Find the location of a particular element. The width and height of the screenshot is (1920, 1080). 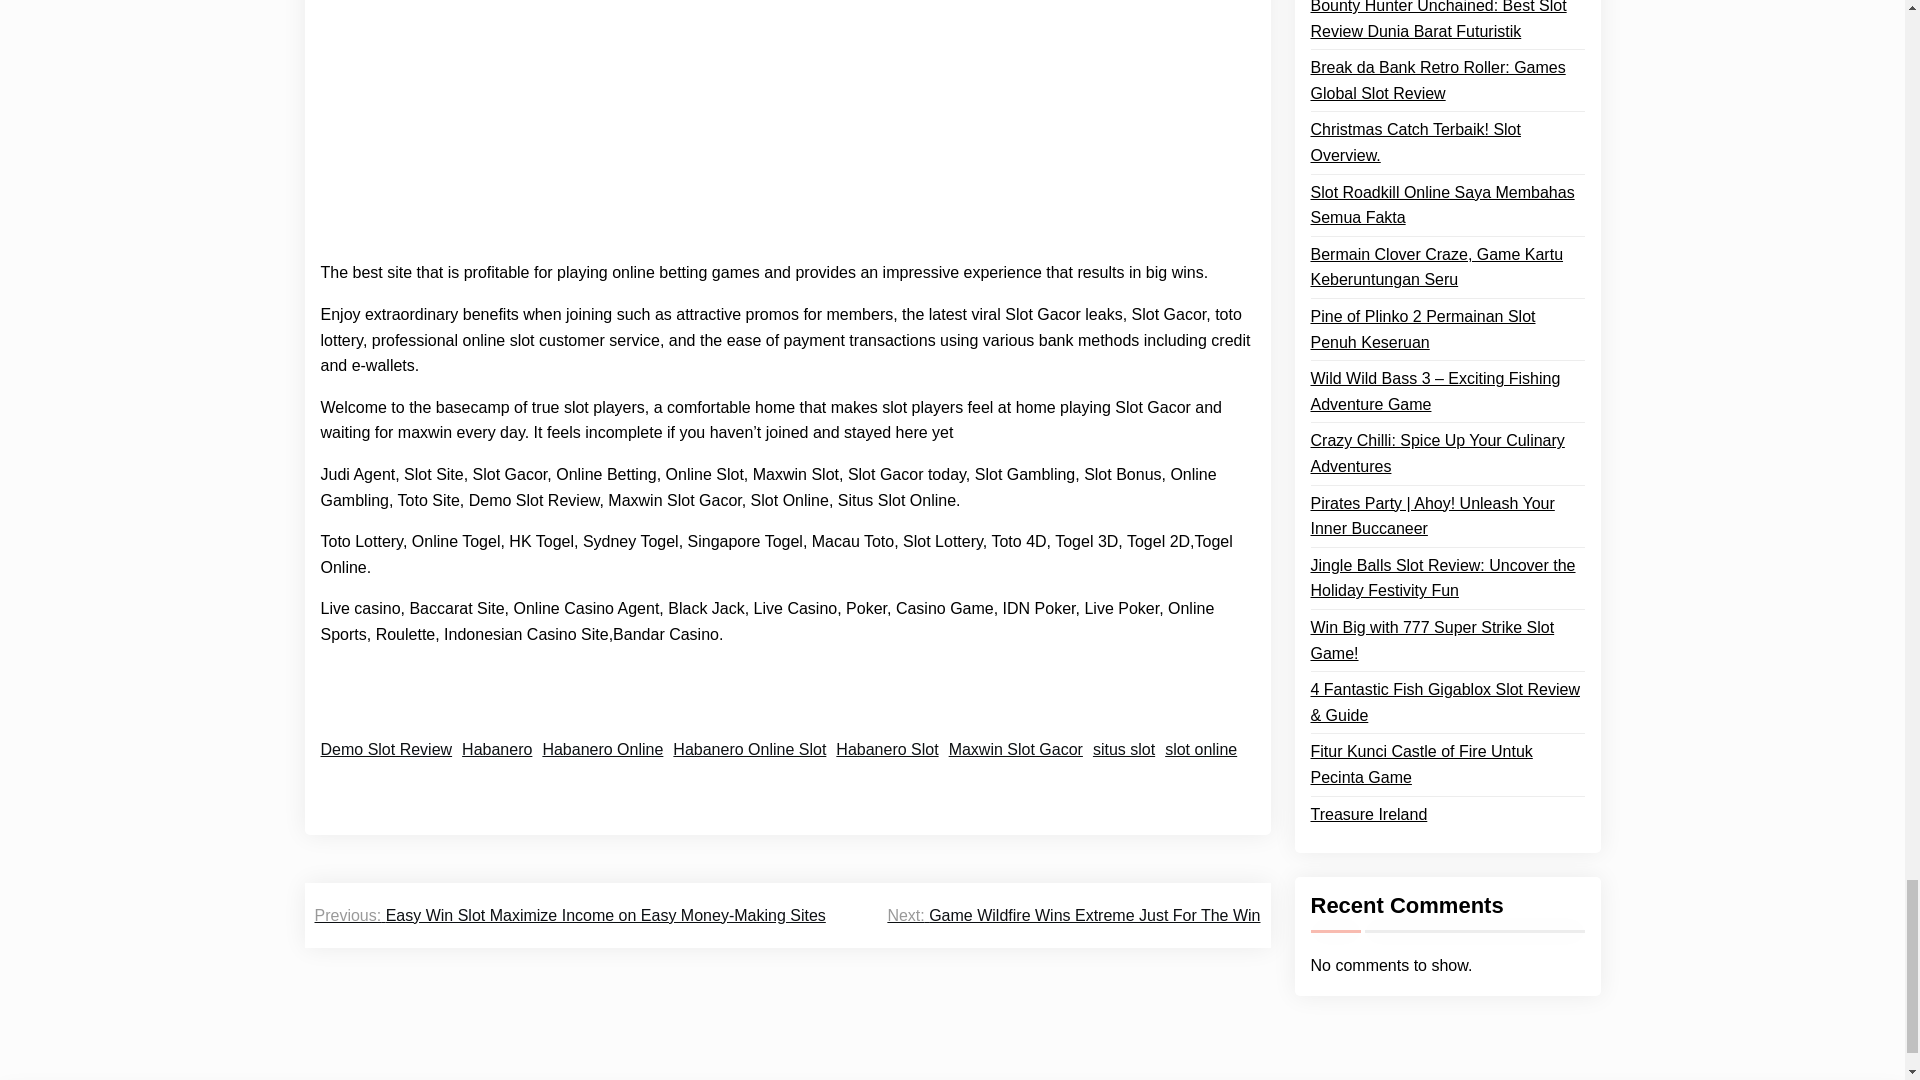

Habanero Online is located at coordinates (602, 749).